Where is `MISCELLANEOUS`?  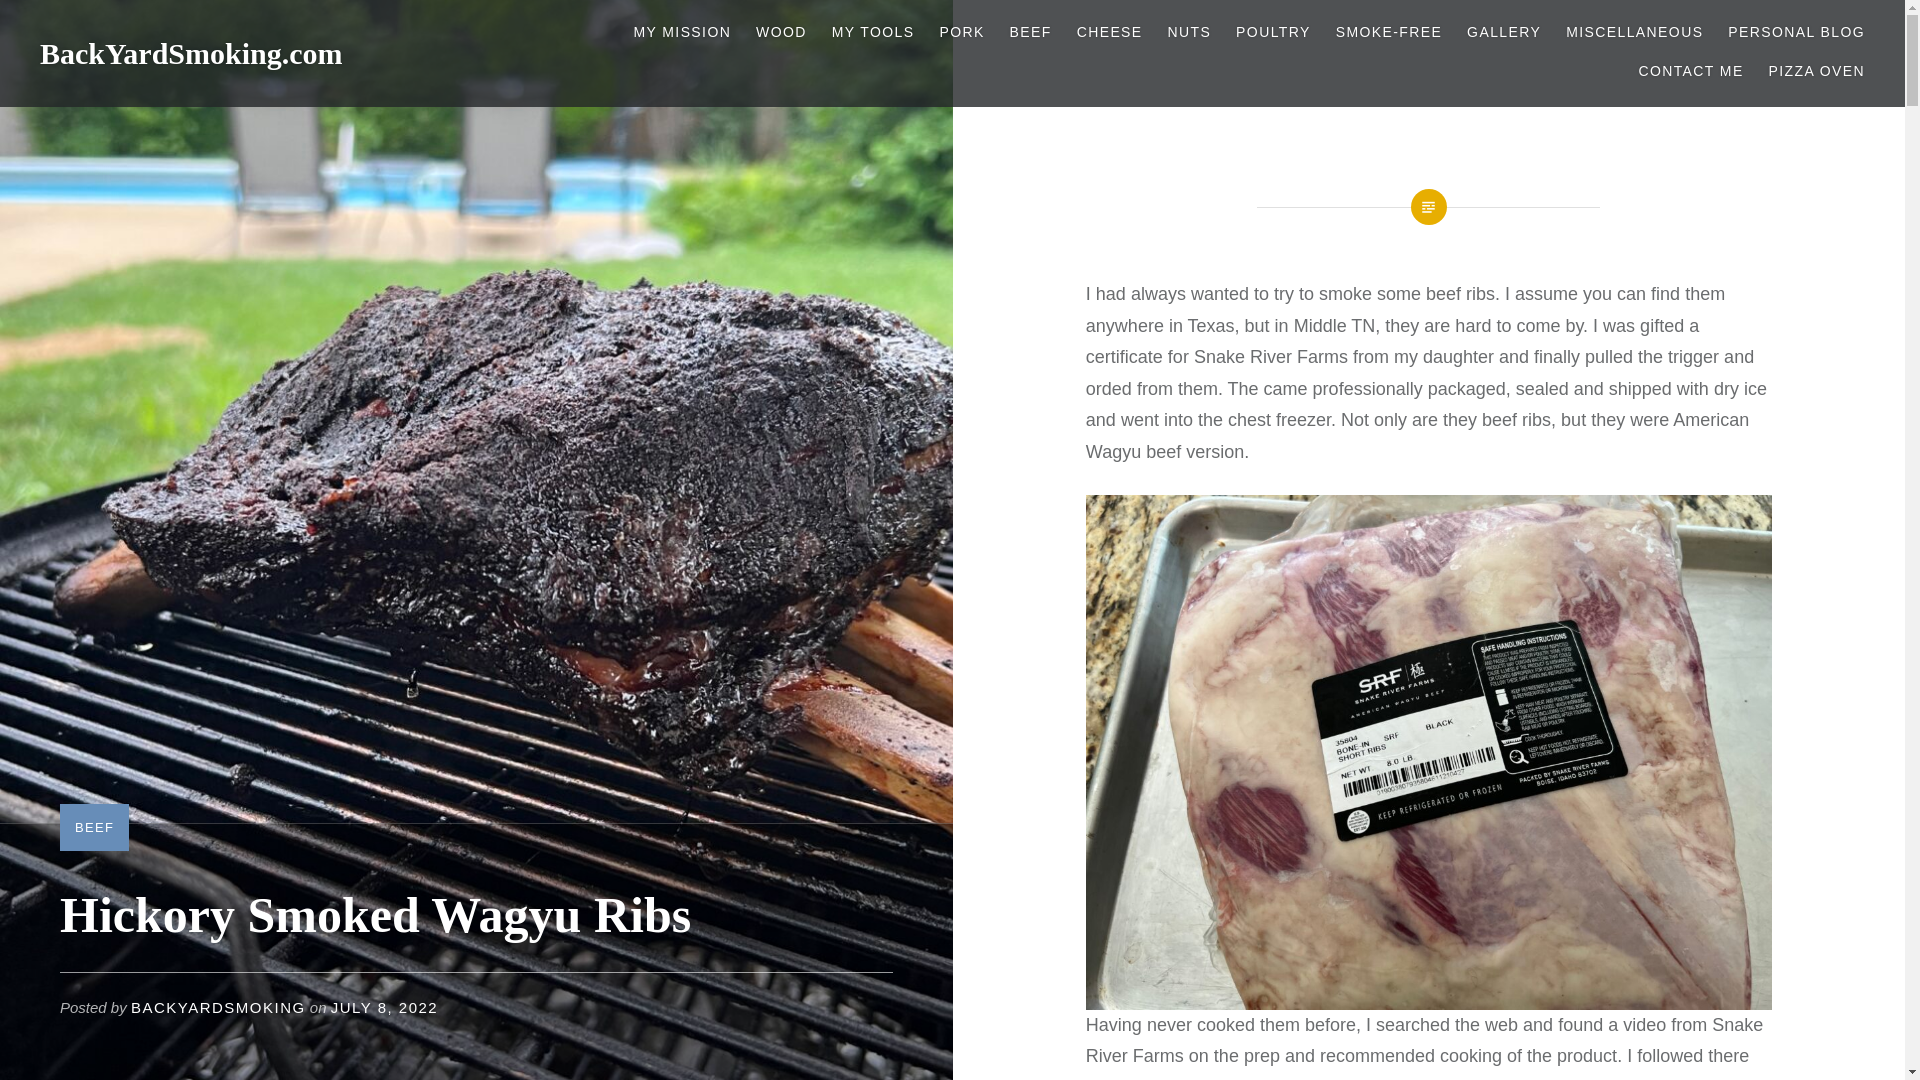 MISCELLANEOUS is located at coordinates (1634, 32).